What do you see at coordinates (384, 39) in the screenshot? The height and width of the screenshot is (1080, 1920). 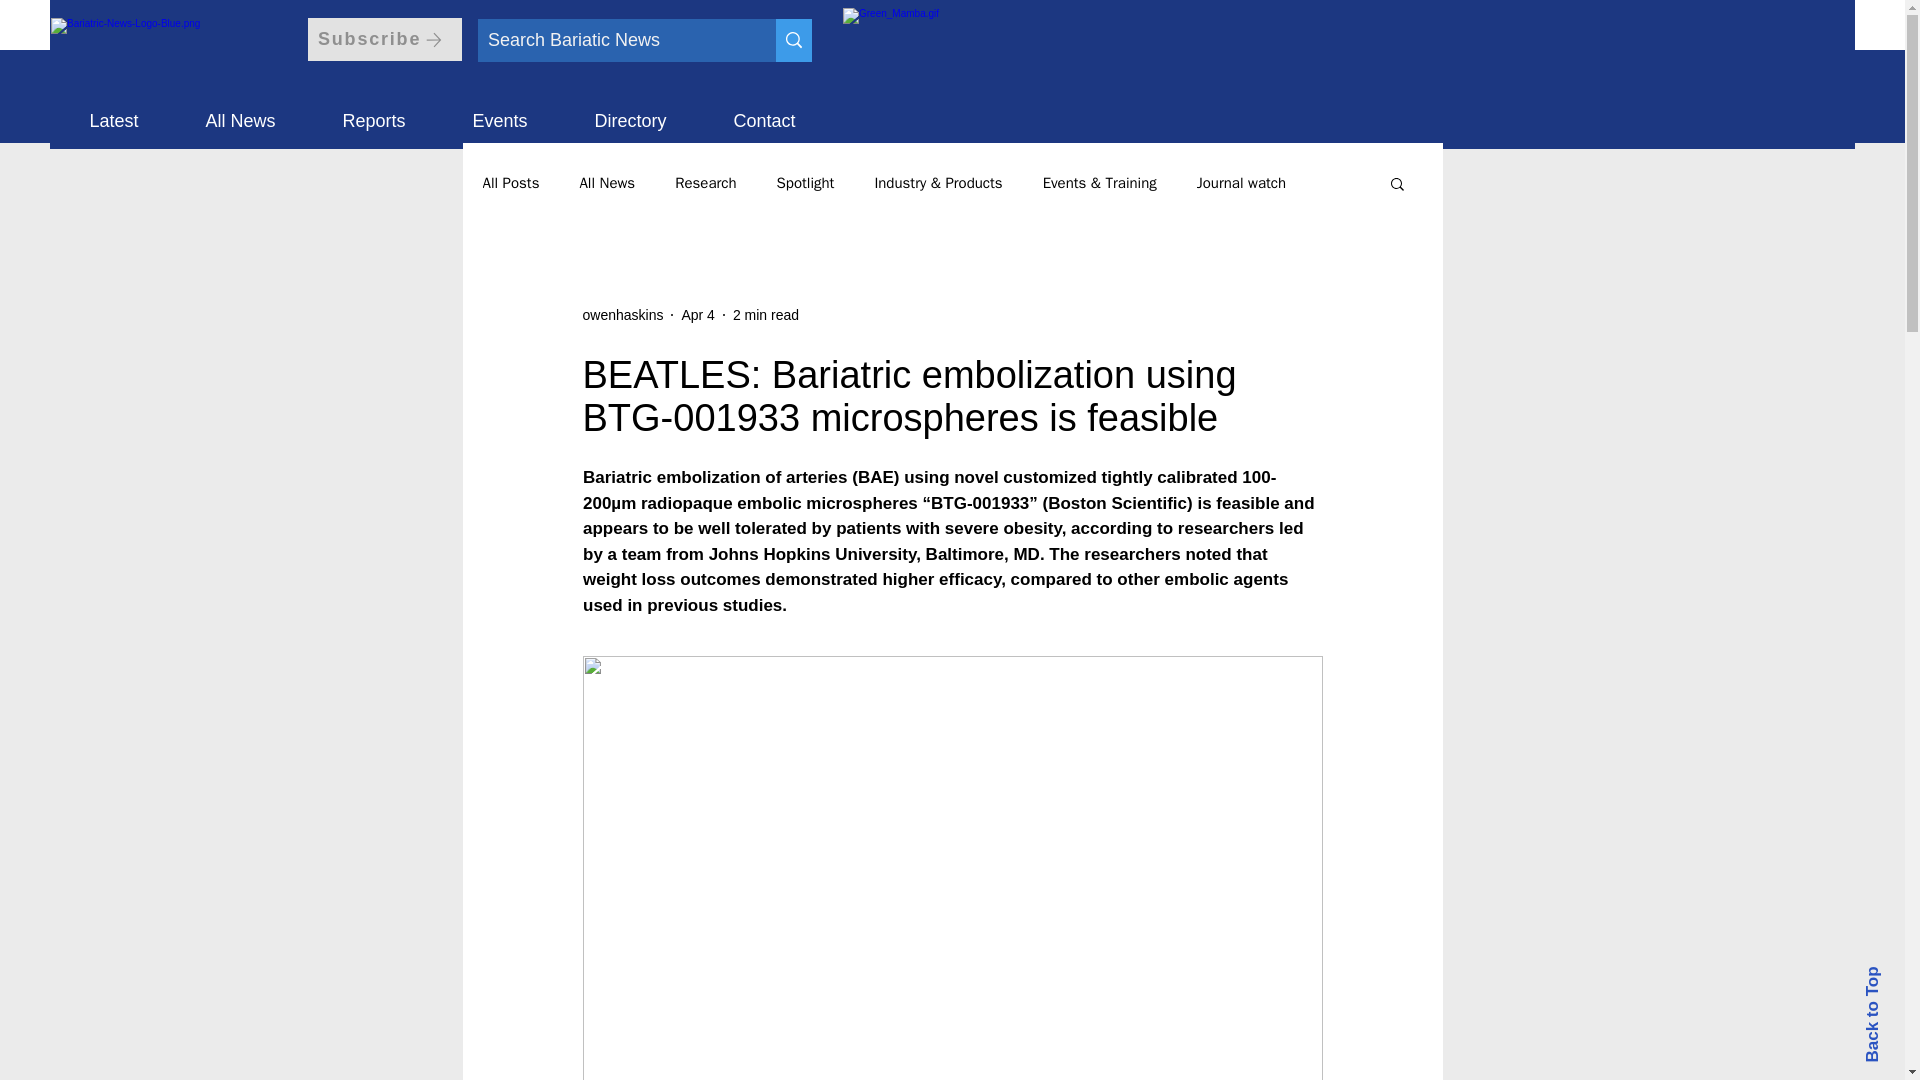 I see `Subscribe` at bounding box center [384, 39].